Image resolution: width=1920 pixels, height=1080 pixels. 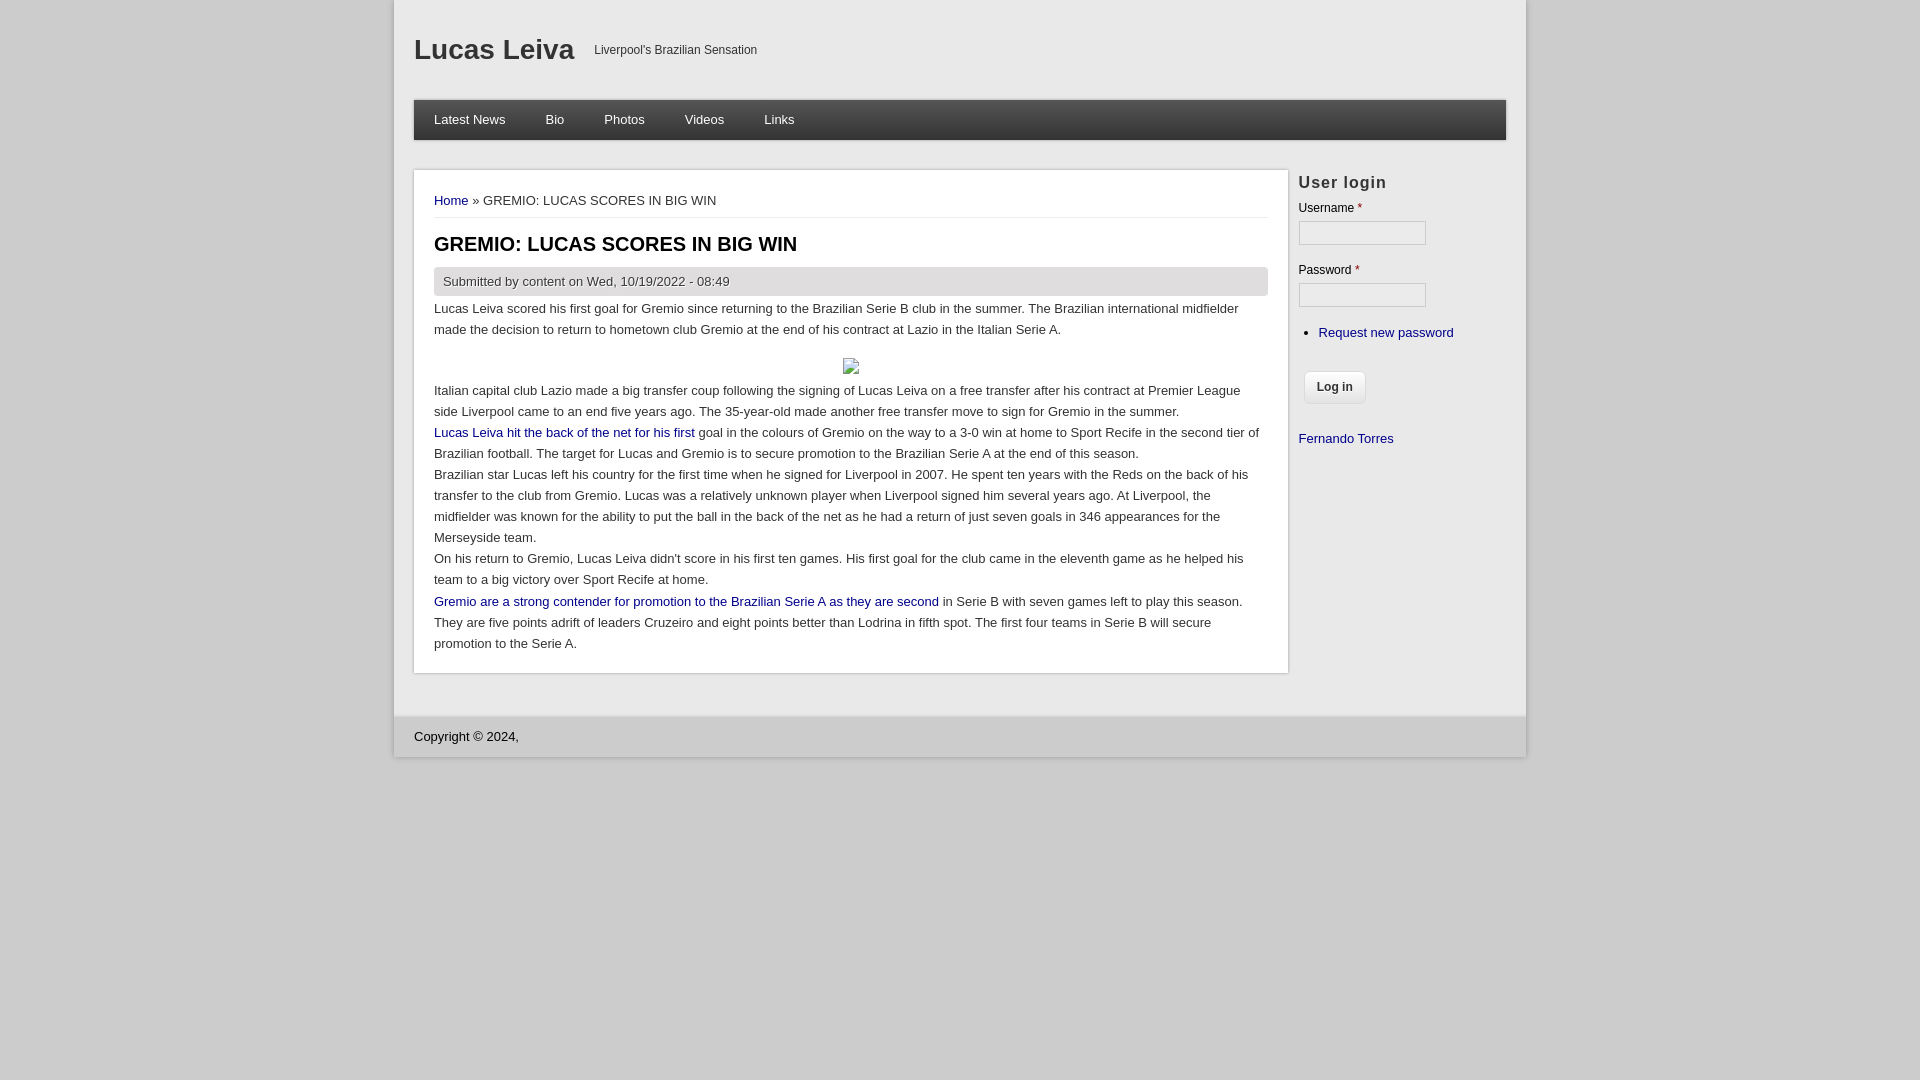 What do you see at coordinates (704, 120) in the screenshot?
I see `Videos` at bounding box center [704, 120].